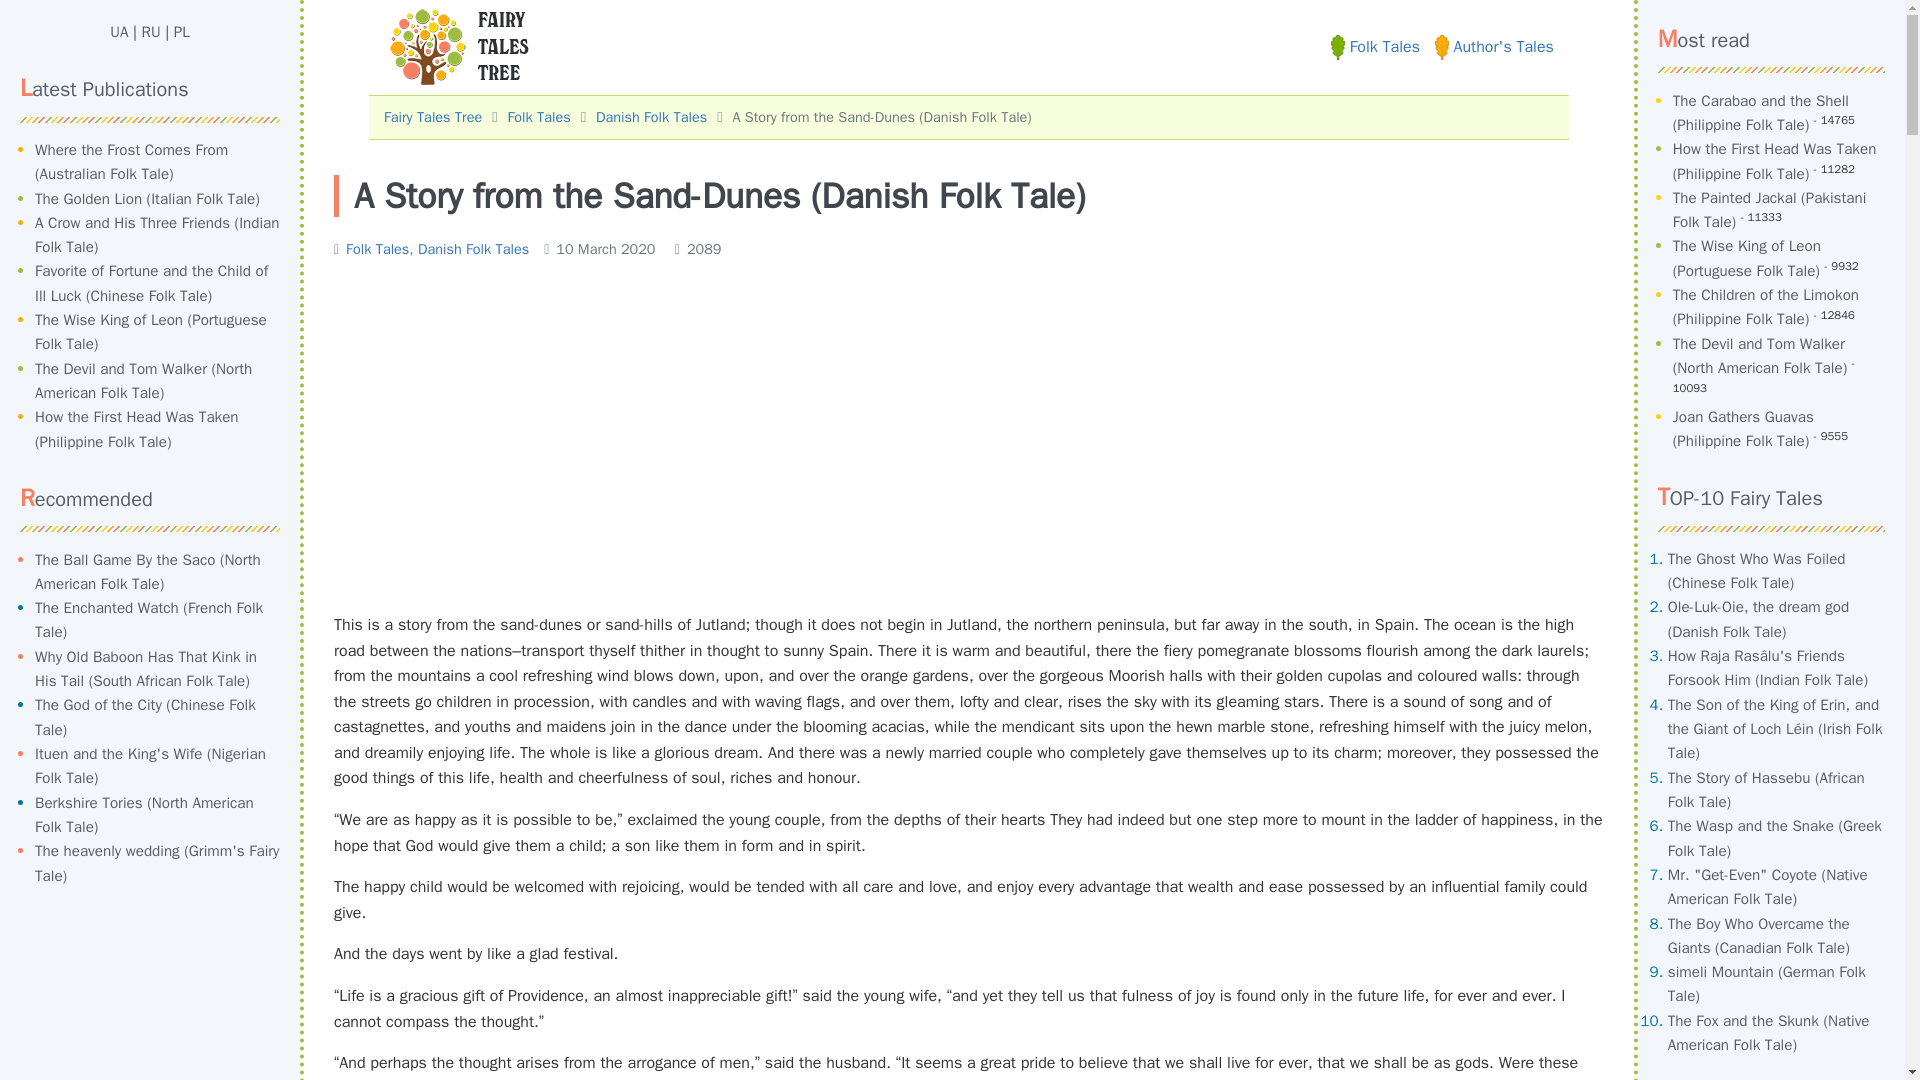  Describe the element at coordinates (1494, 46) in the screenshot. I see `Author's Tales` at that location.